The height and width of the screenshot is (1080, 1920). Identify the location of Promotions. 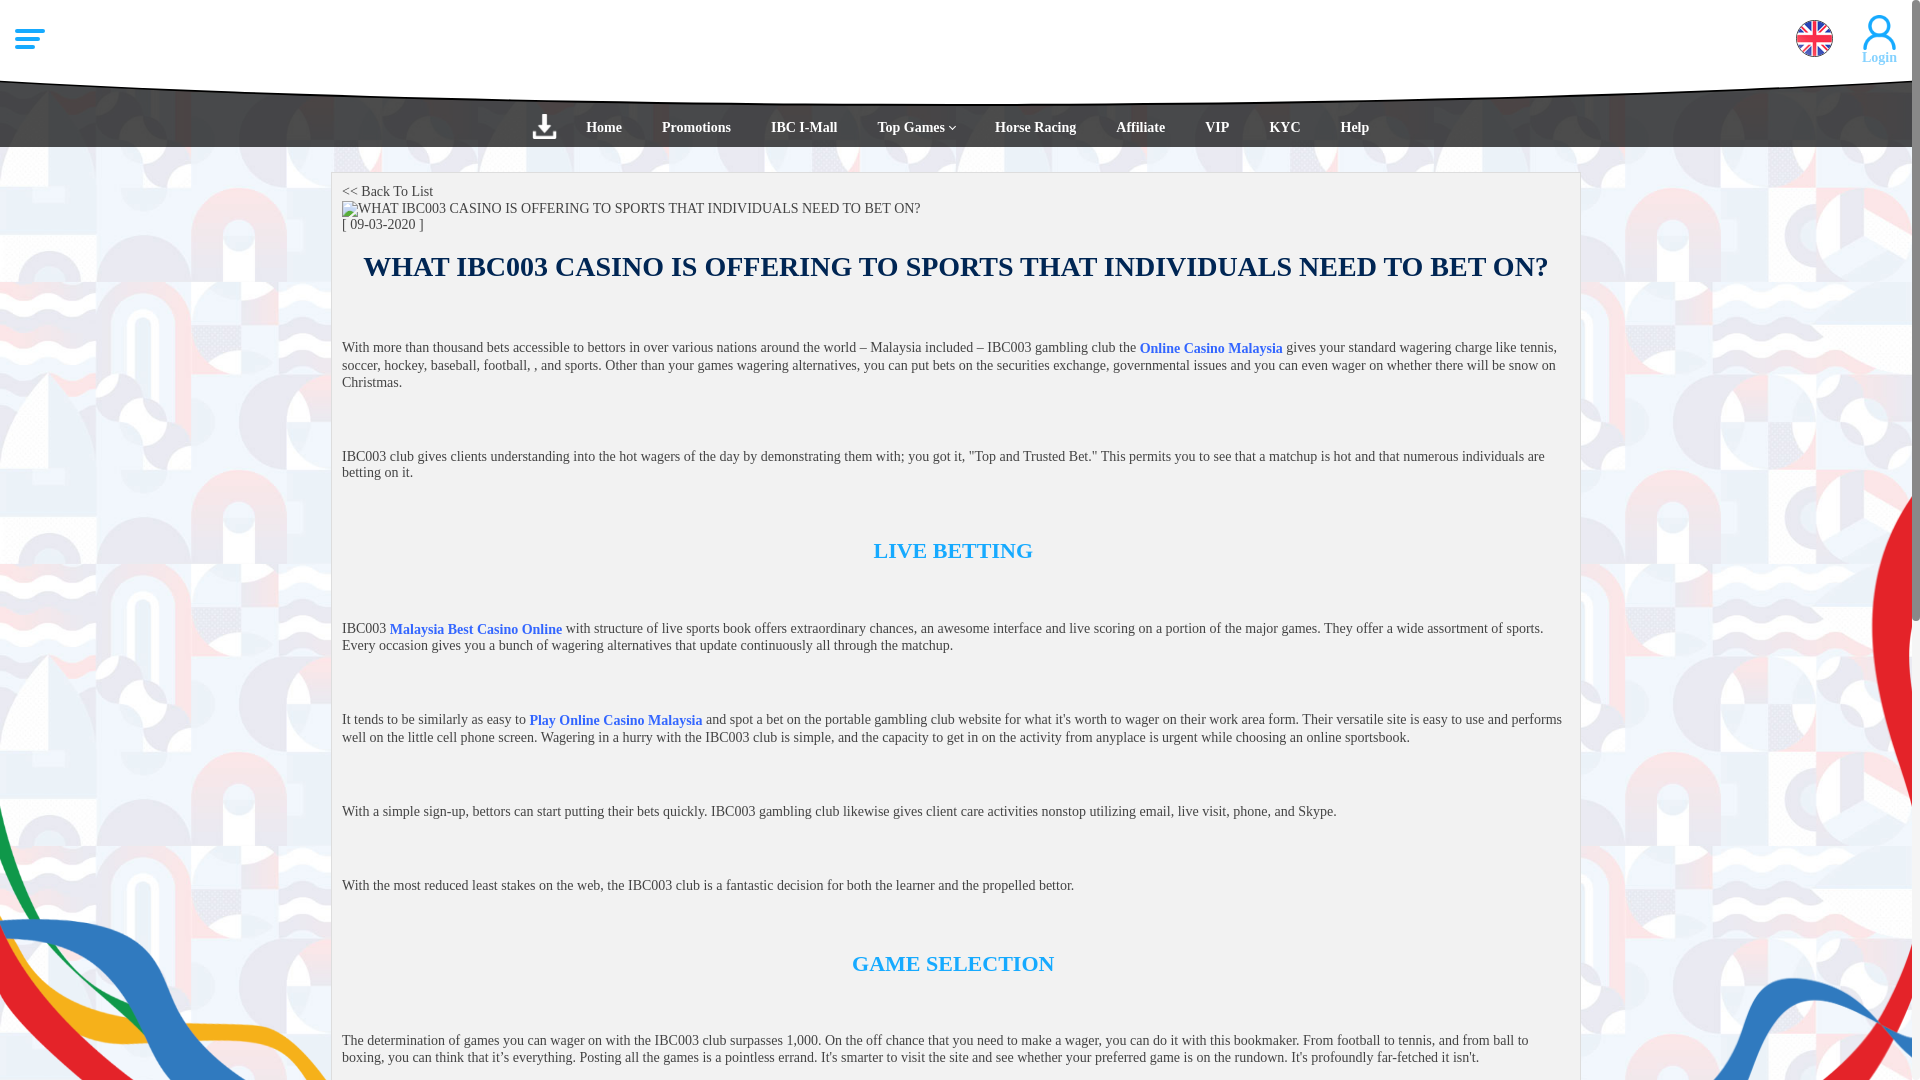
(696, 126).